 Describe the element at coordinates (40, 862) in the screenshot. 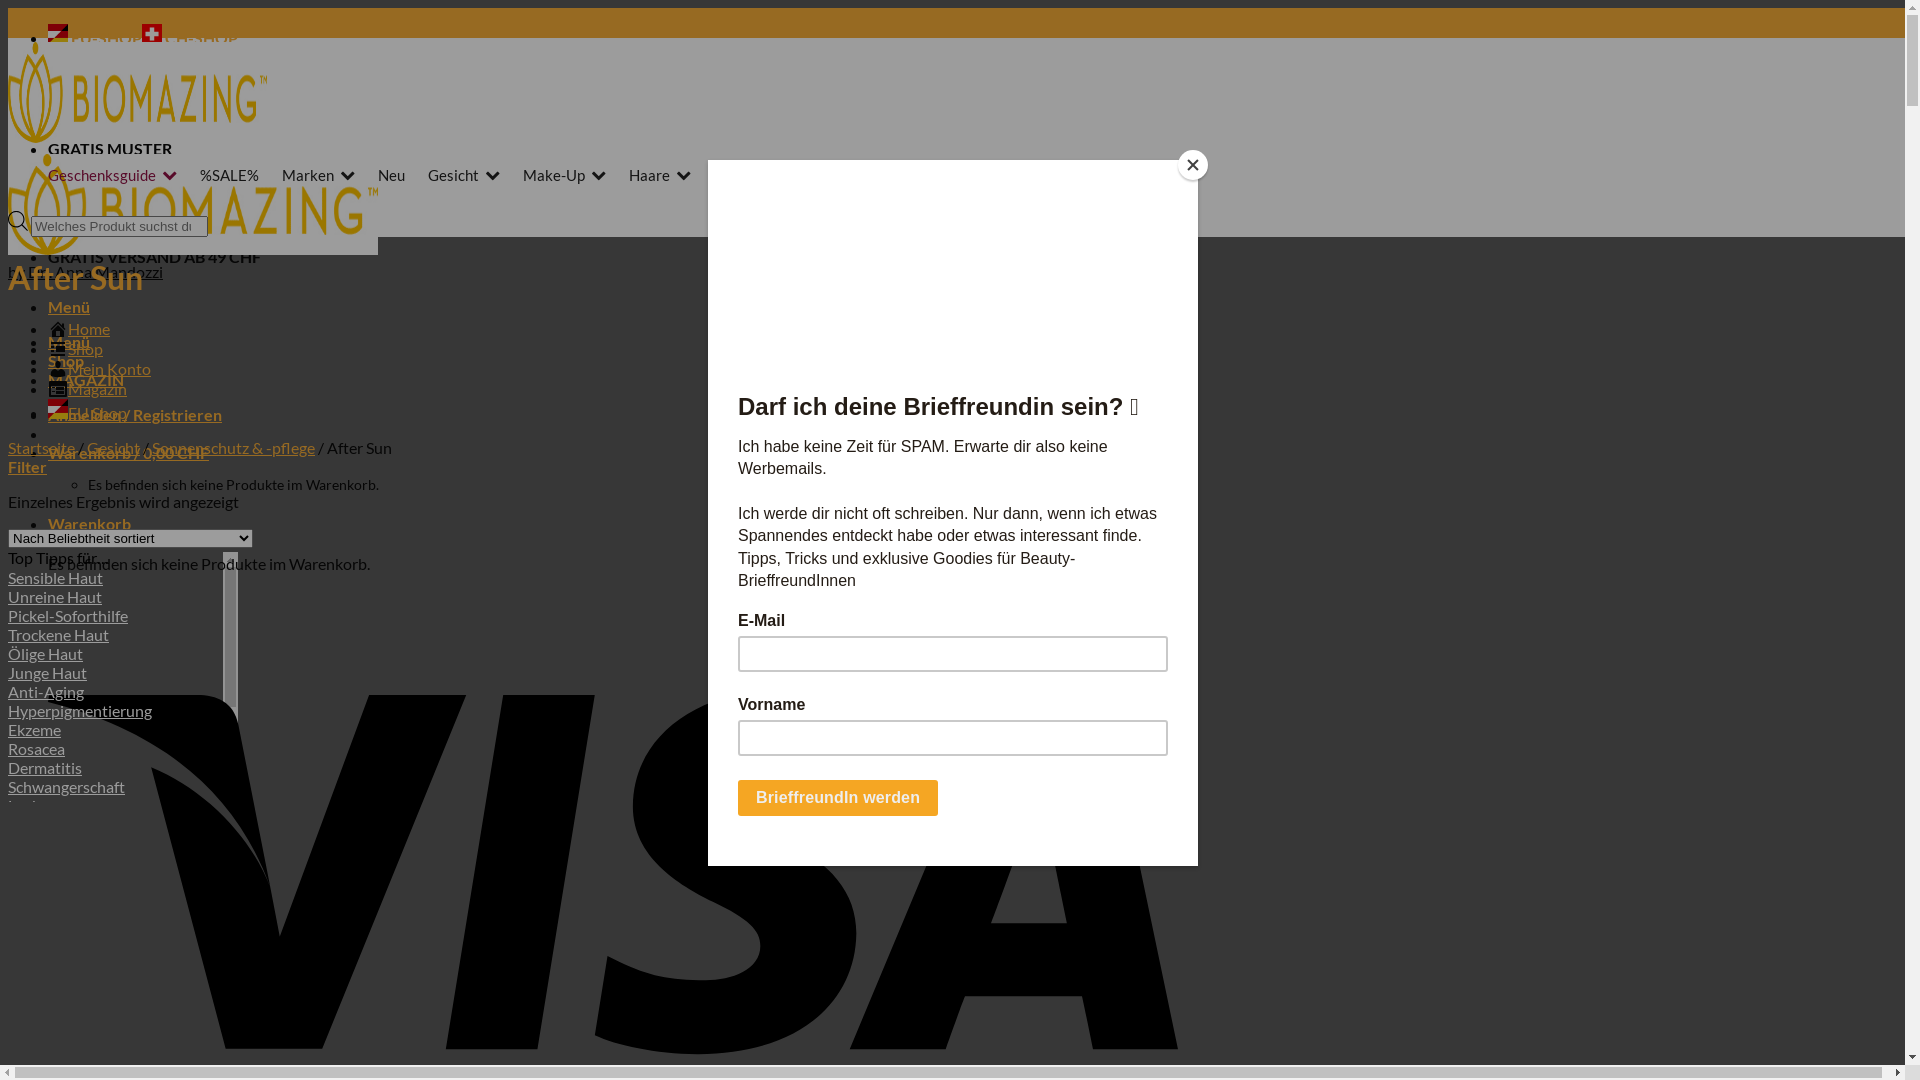

I see `Vitalpilze` at that location.